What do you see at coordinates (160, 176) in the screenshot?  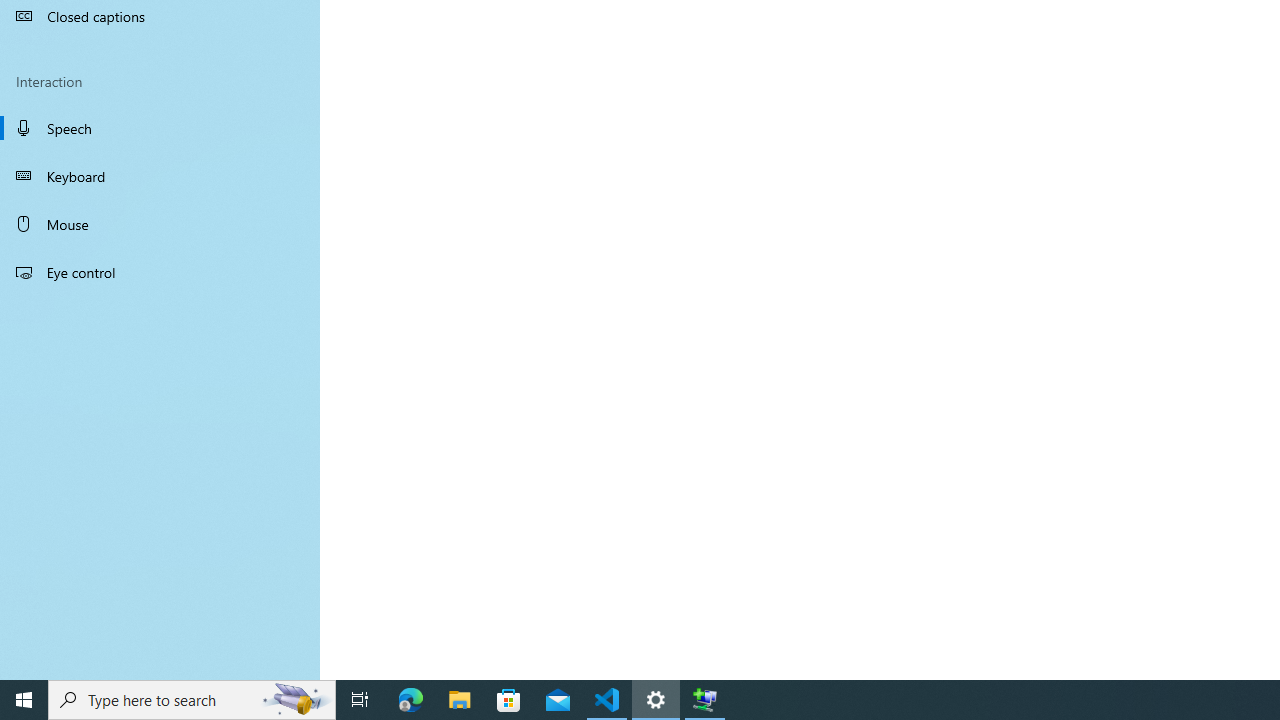 I see `Keyboard` at bounding box center [160, 176].